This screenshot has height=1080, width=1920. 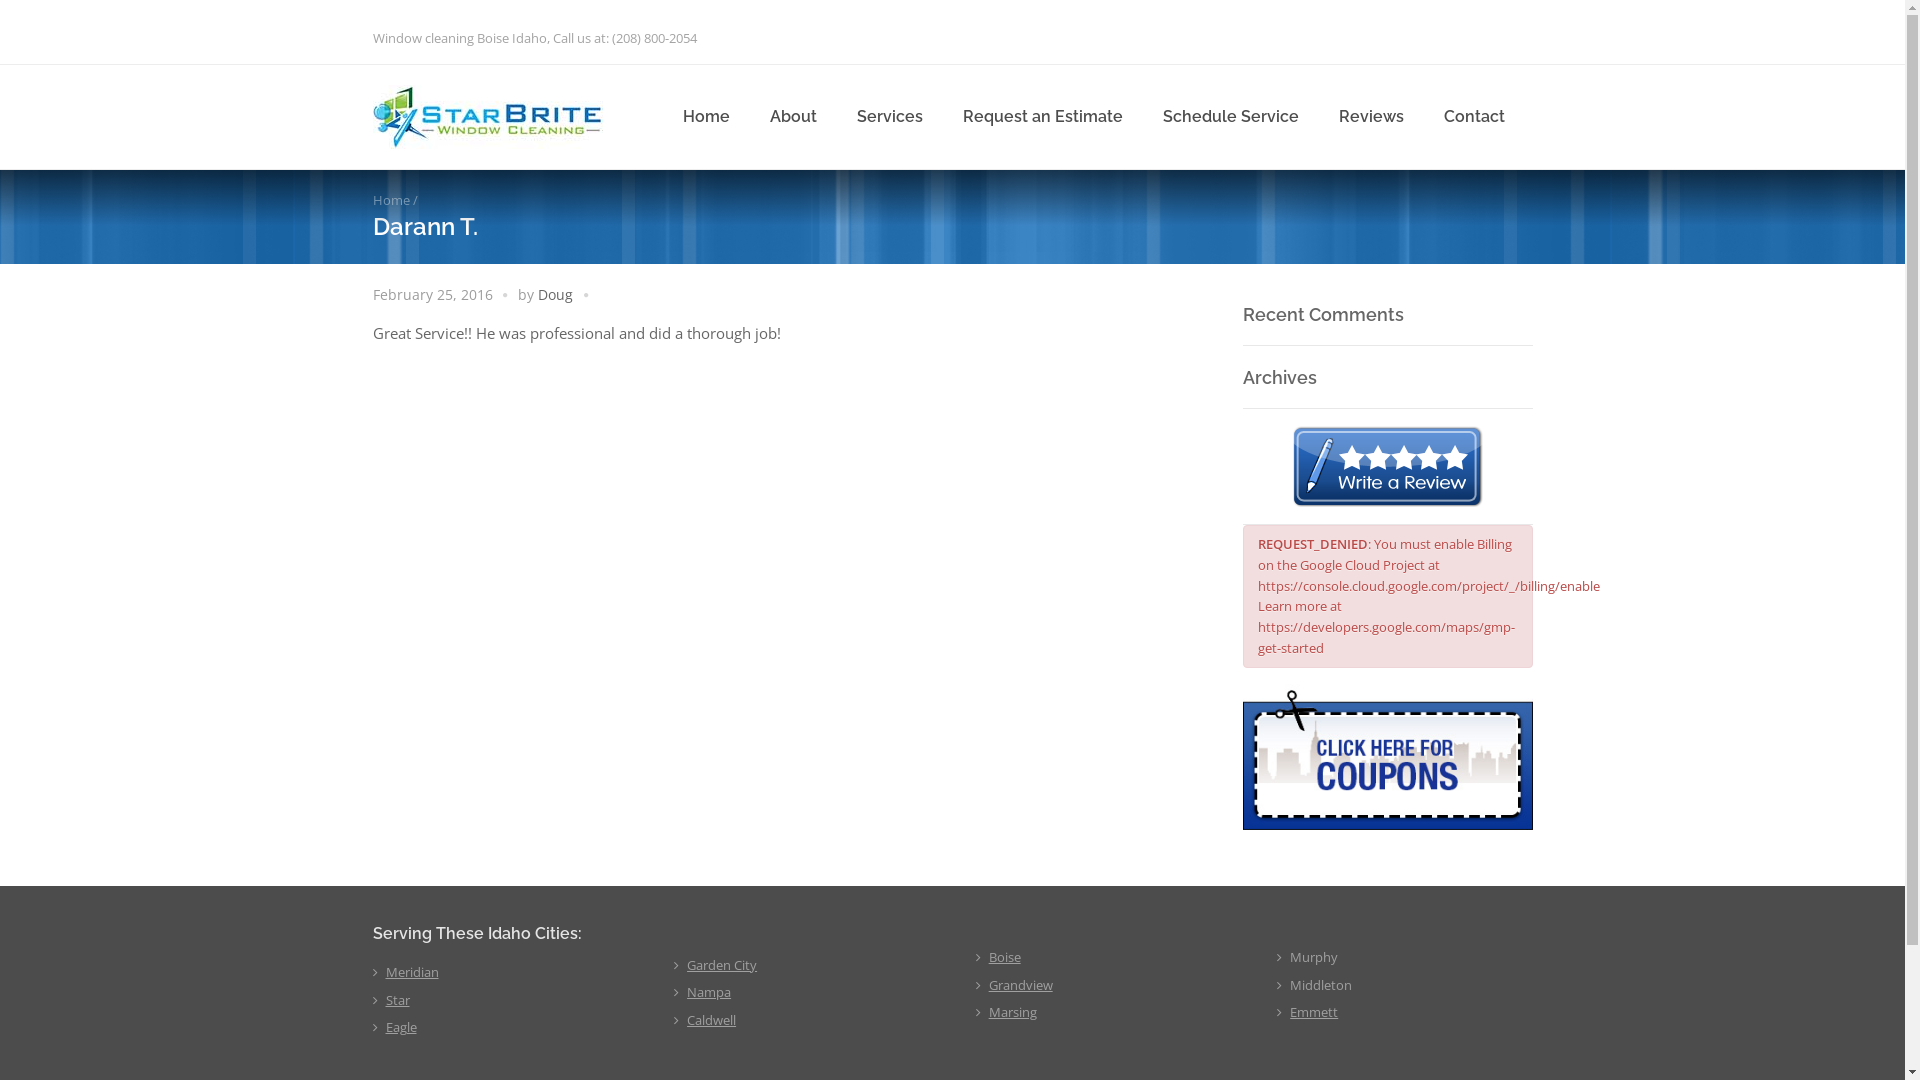 I want to click on Services, so click(x=889, y=117).